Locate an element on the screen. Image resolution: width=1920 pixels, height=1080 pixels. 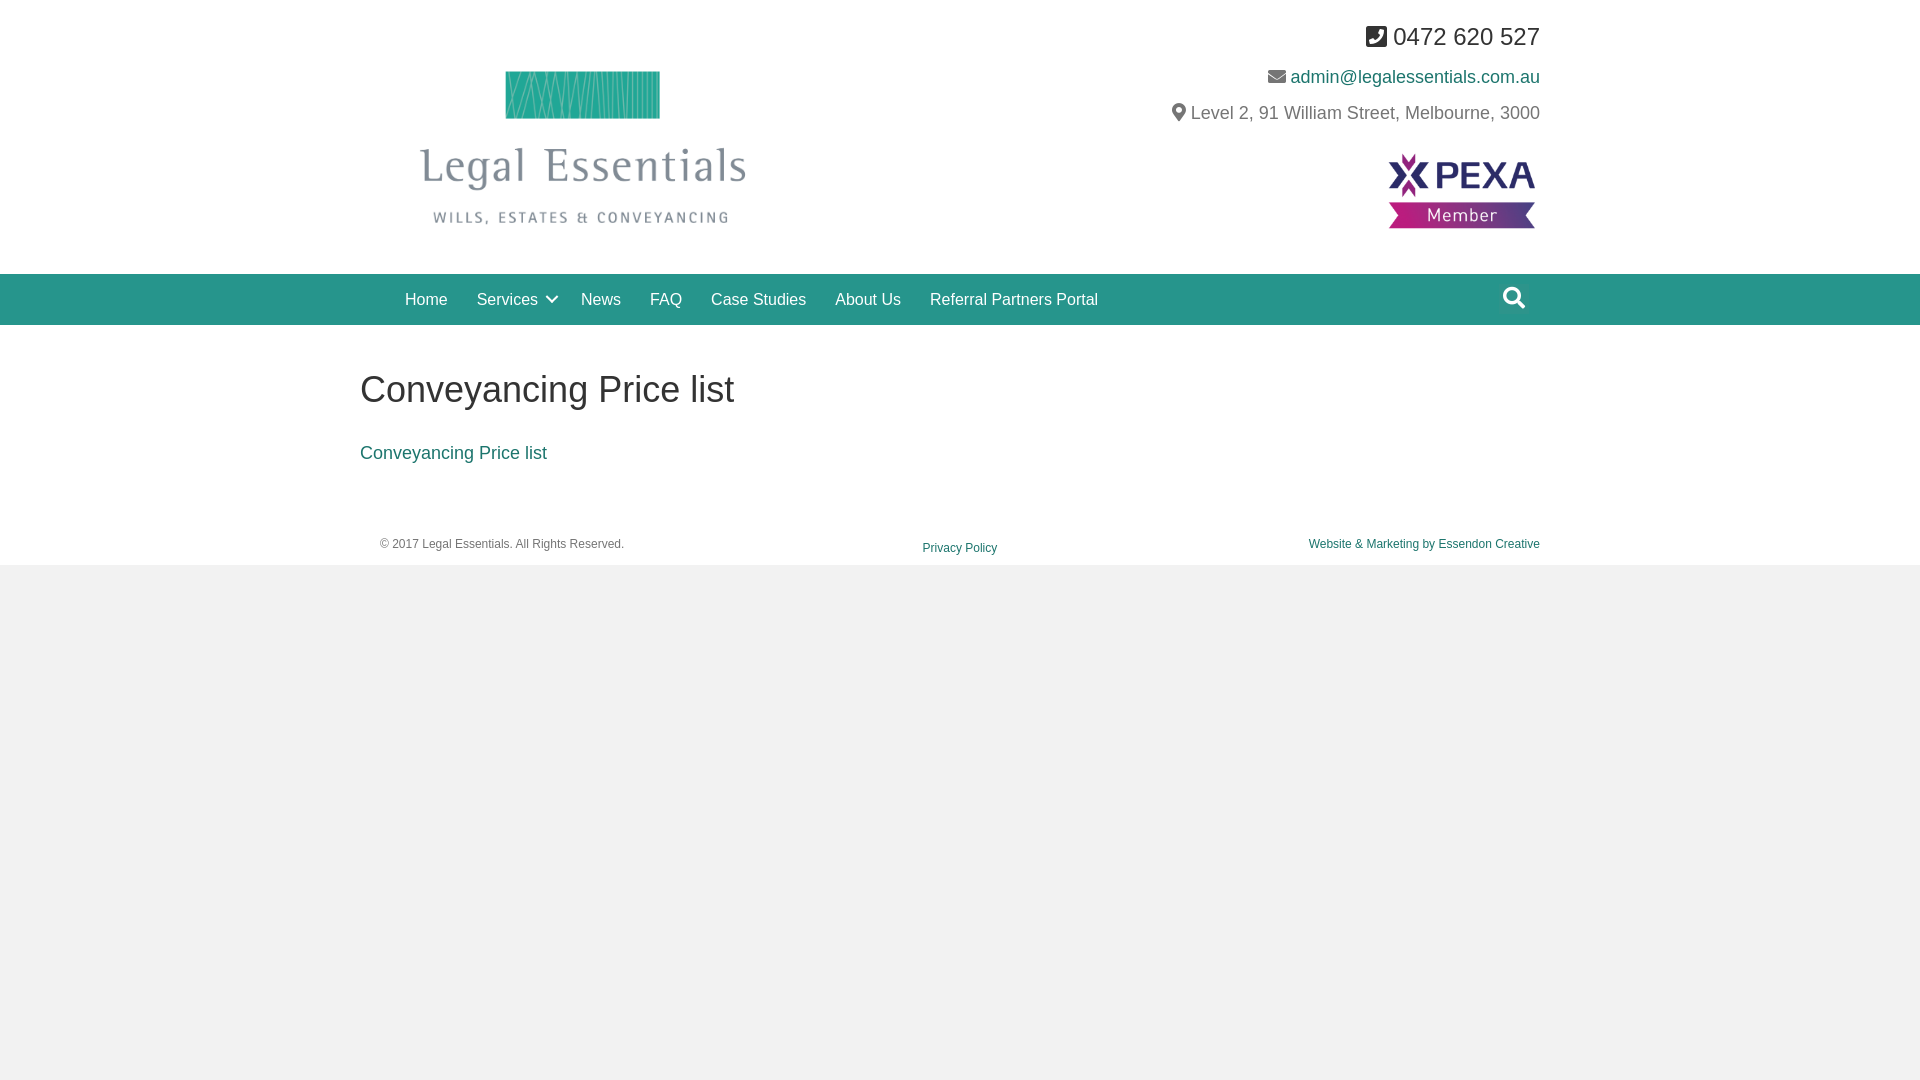
PEXA member conveyancing melbourne is located at coordinates (1462, 194).